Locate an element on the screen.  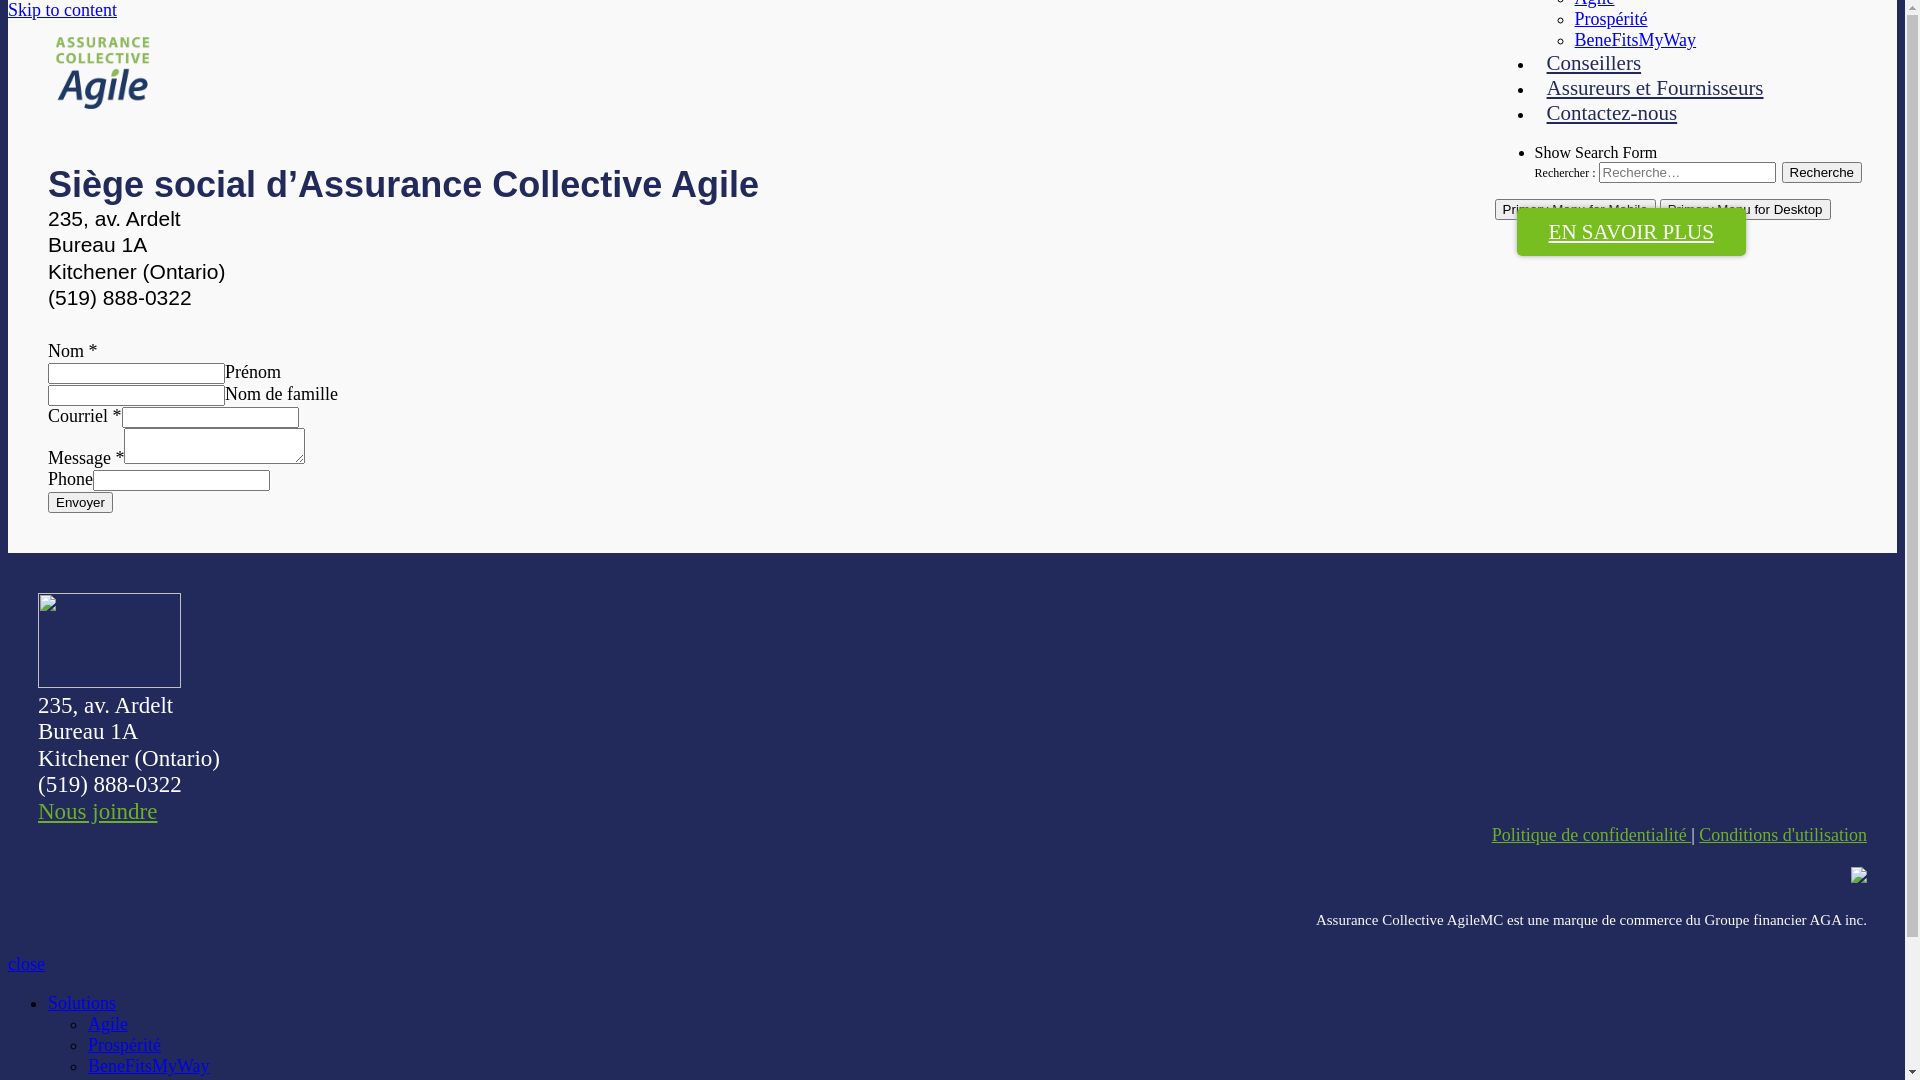
Primary Menu for Desktop is located at coordinates (1746, 210).